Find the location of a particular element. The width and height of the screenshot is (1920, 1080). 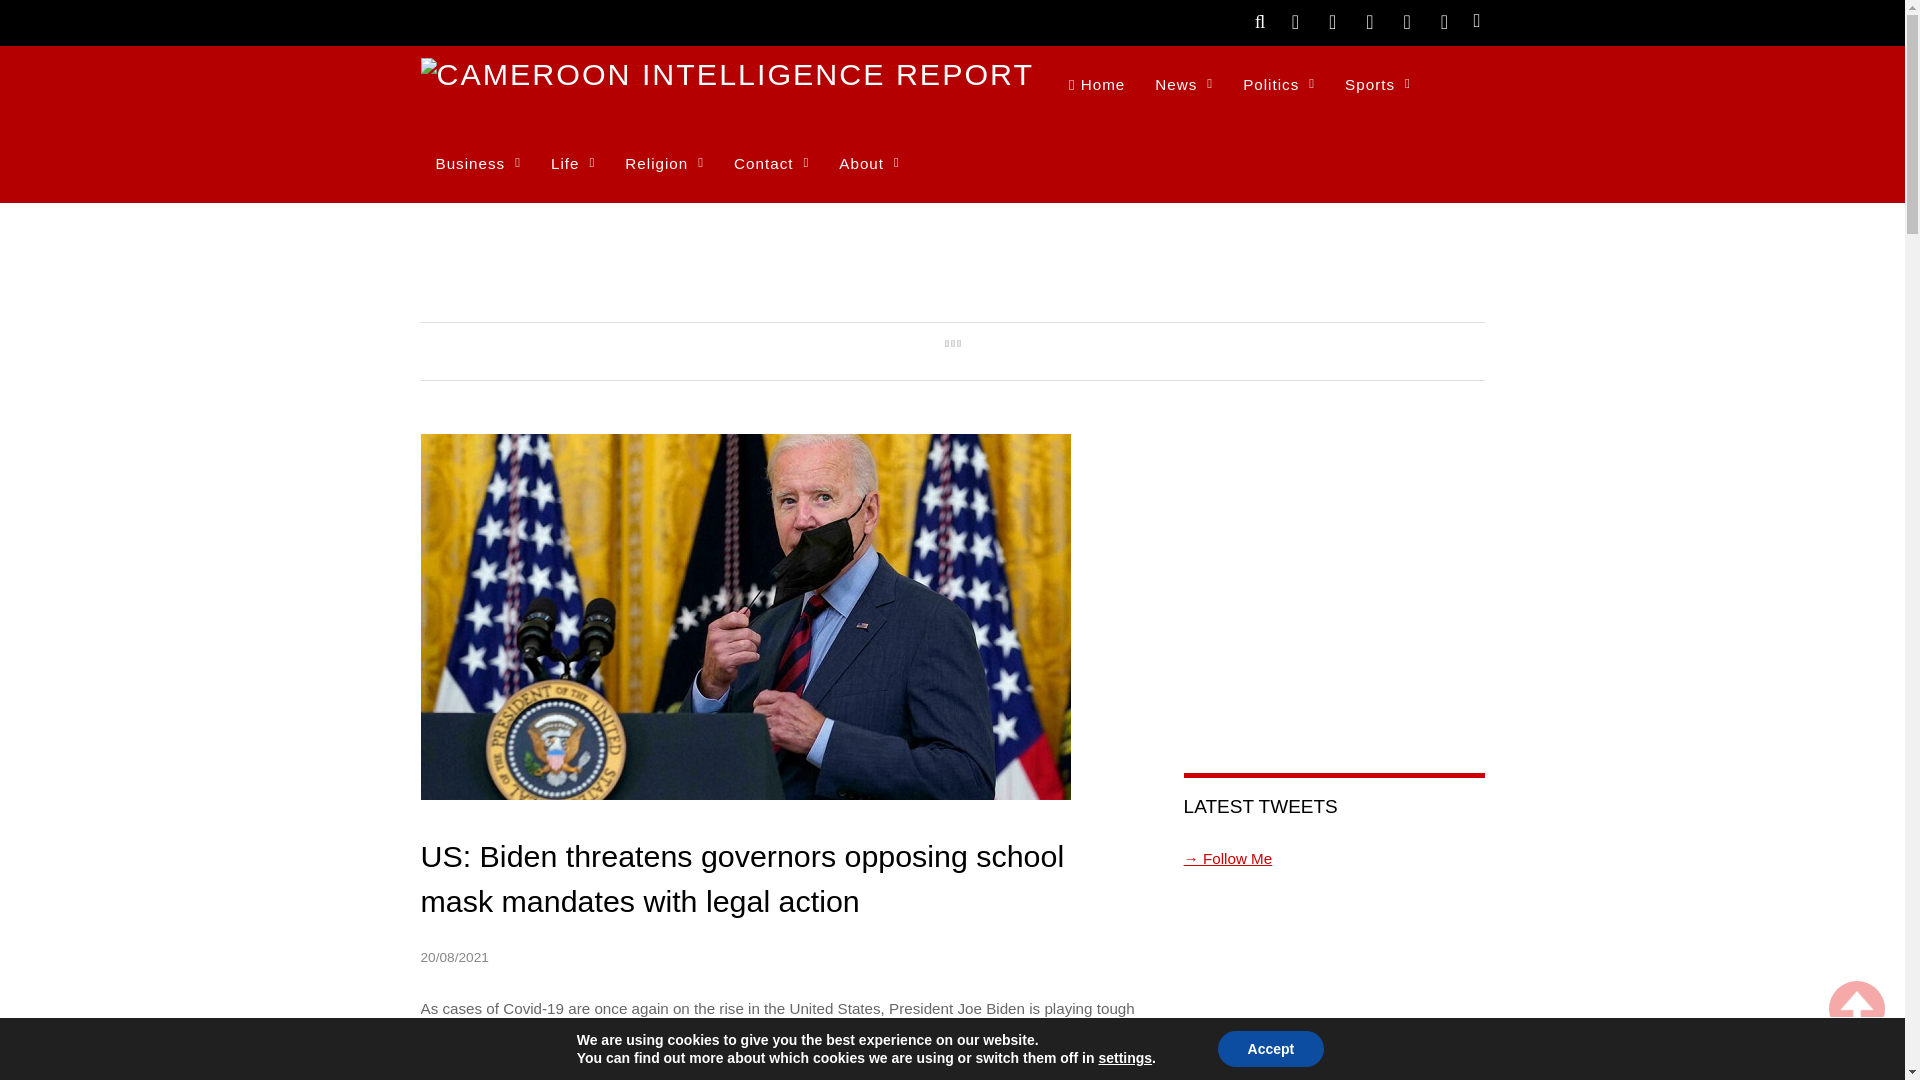

Cameroon Intelligence Report is located at coordinates (727, 74).